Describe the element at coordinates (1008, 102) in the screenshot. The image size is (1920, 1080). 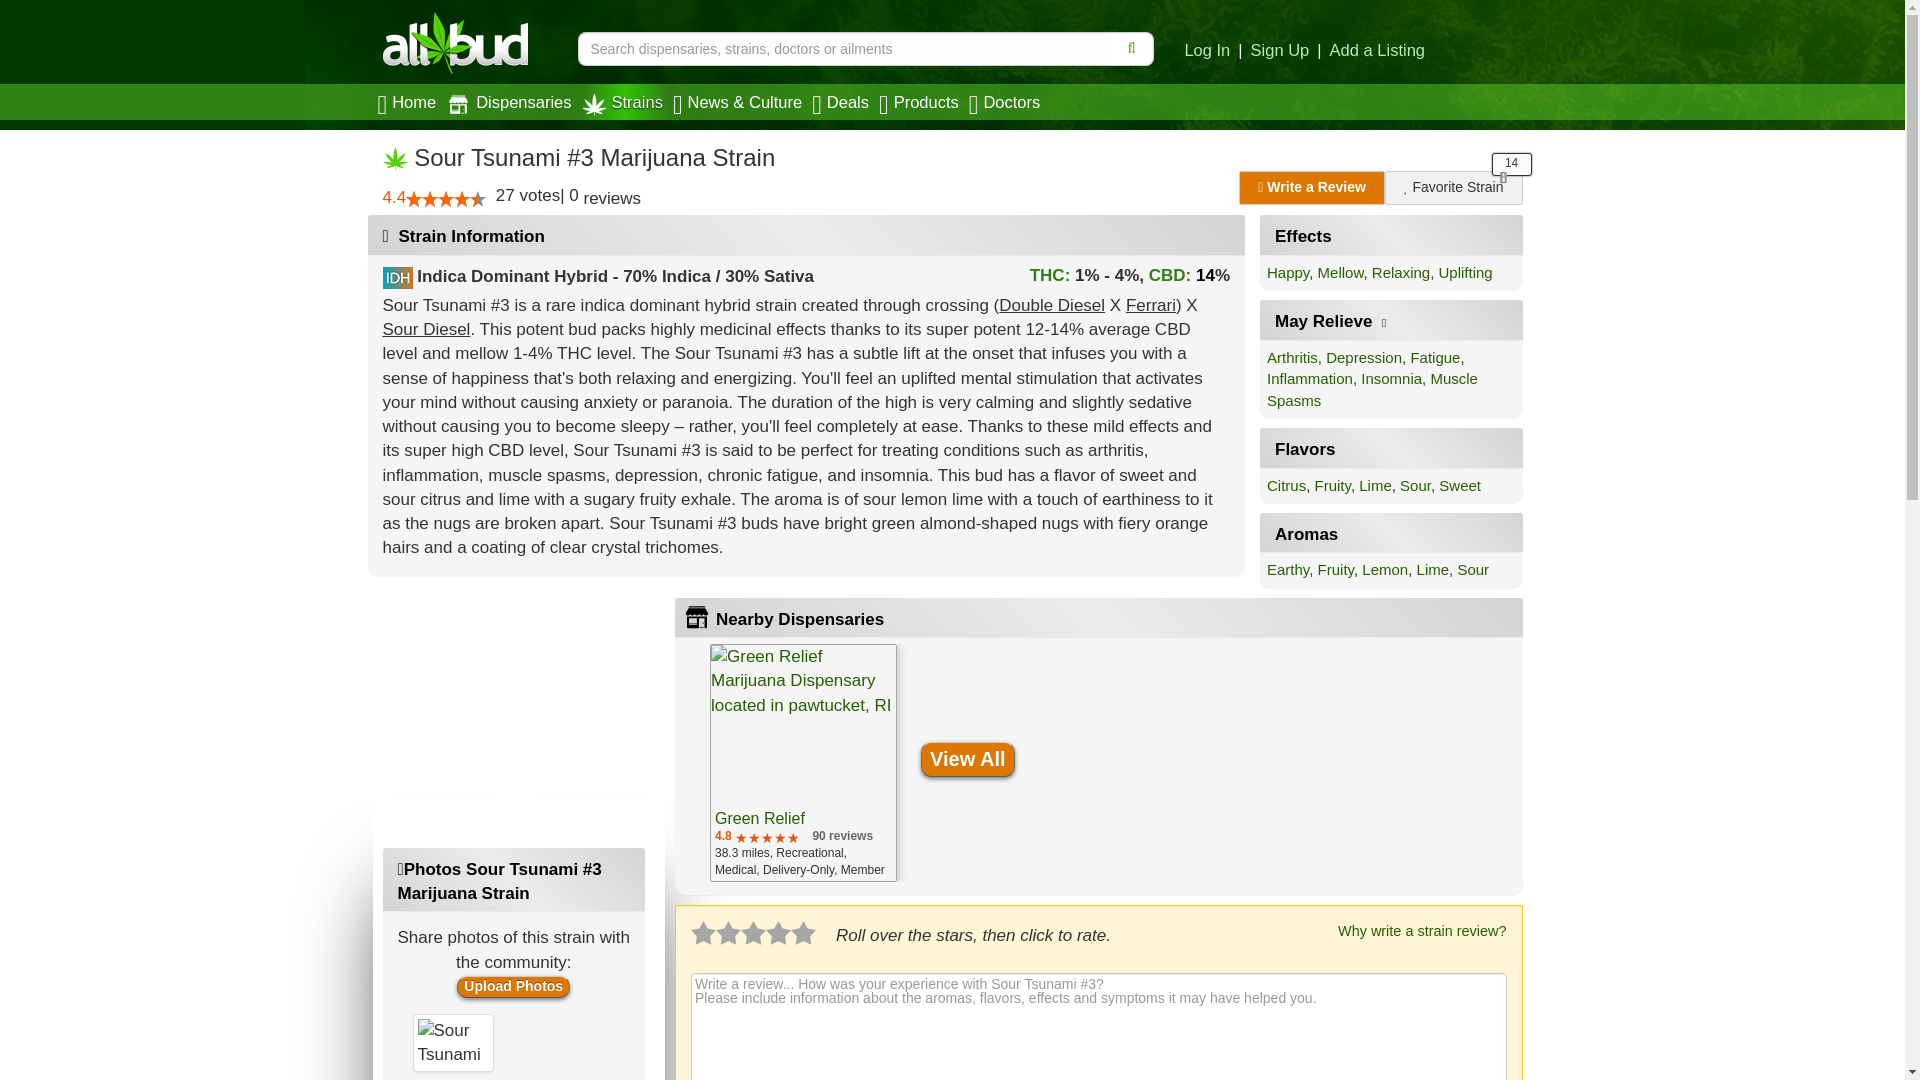
I see `Doctors` at that location.